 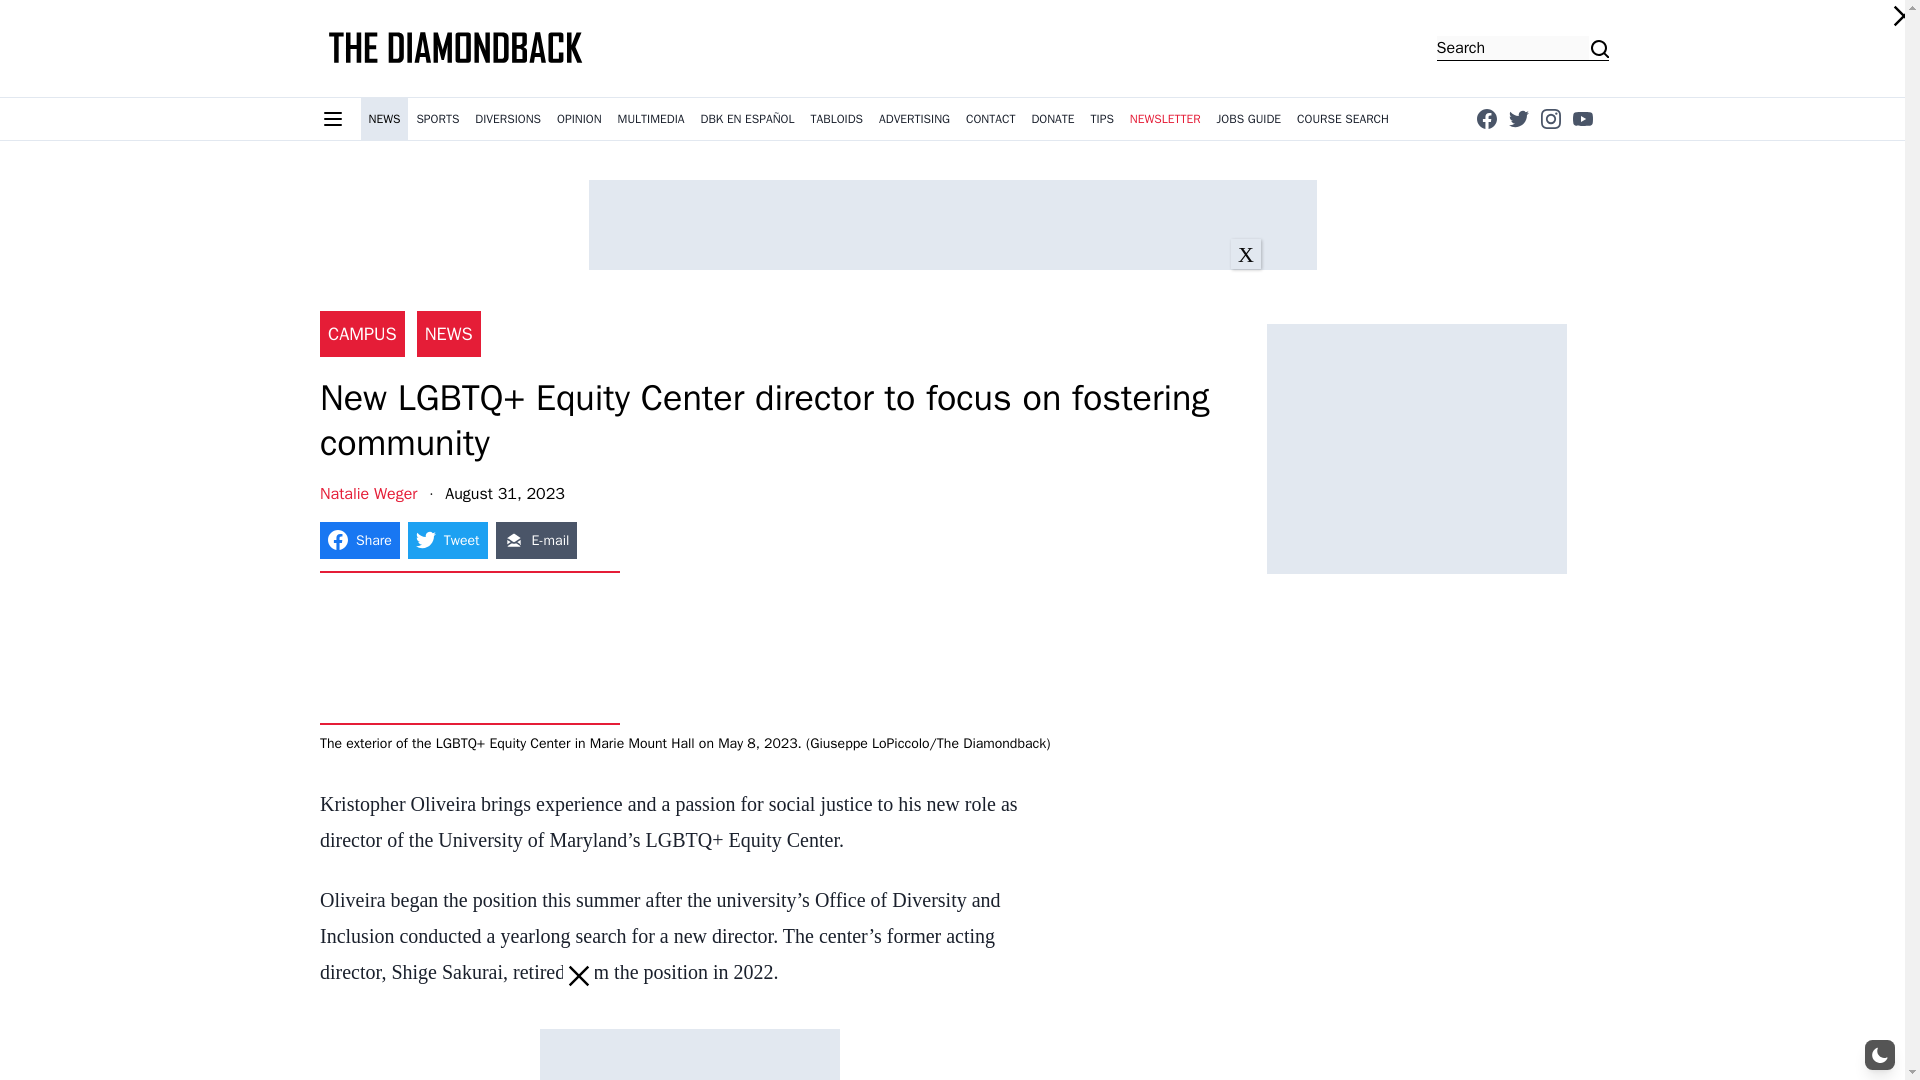 What do you see at coordinates (836, 119) in the screenshot?
I see `Tabloids` at bounding box center [836, 119].